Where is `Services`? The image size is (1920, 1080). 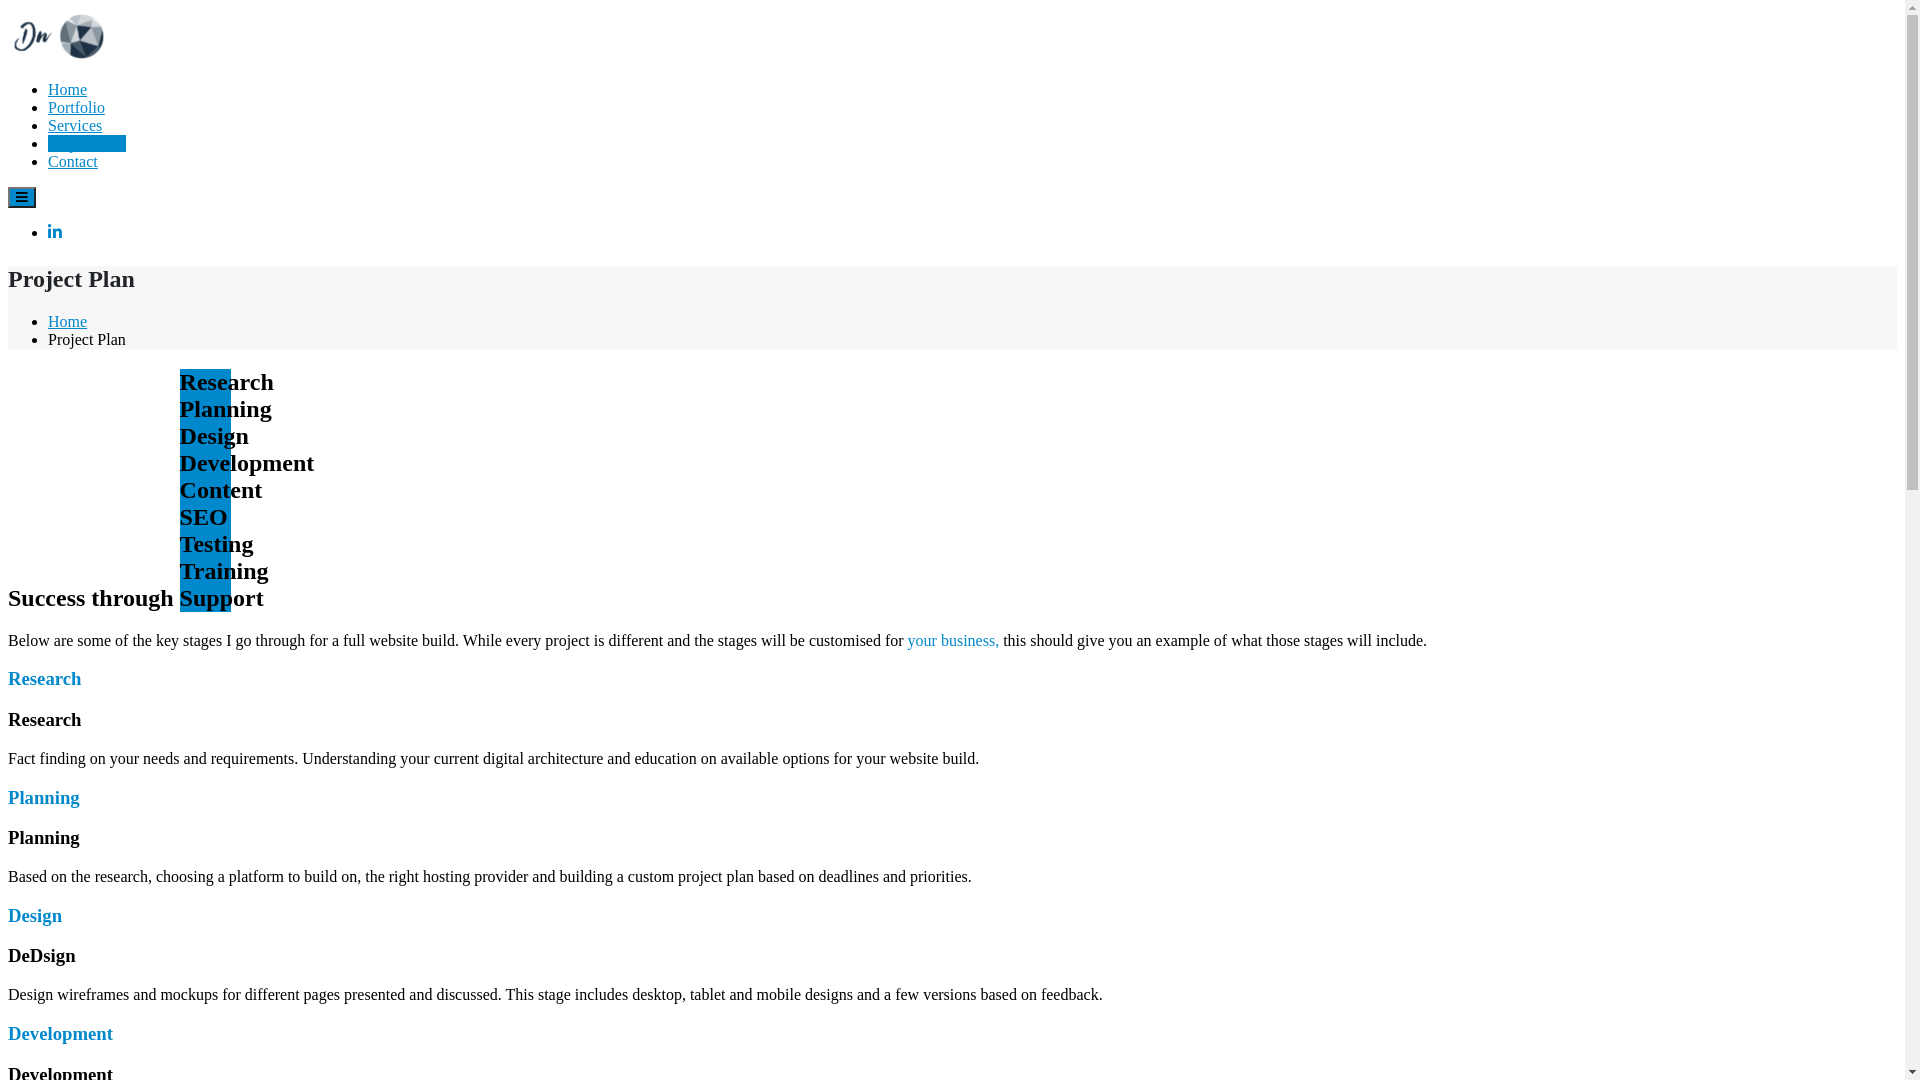
Services is located at coordinates (75, 126).